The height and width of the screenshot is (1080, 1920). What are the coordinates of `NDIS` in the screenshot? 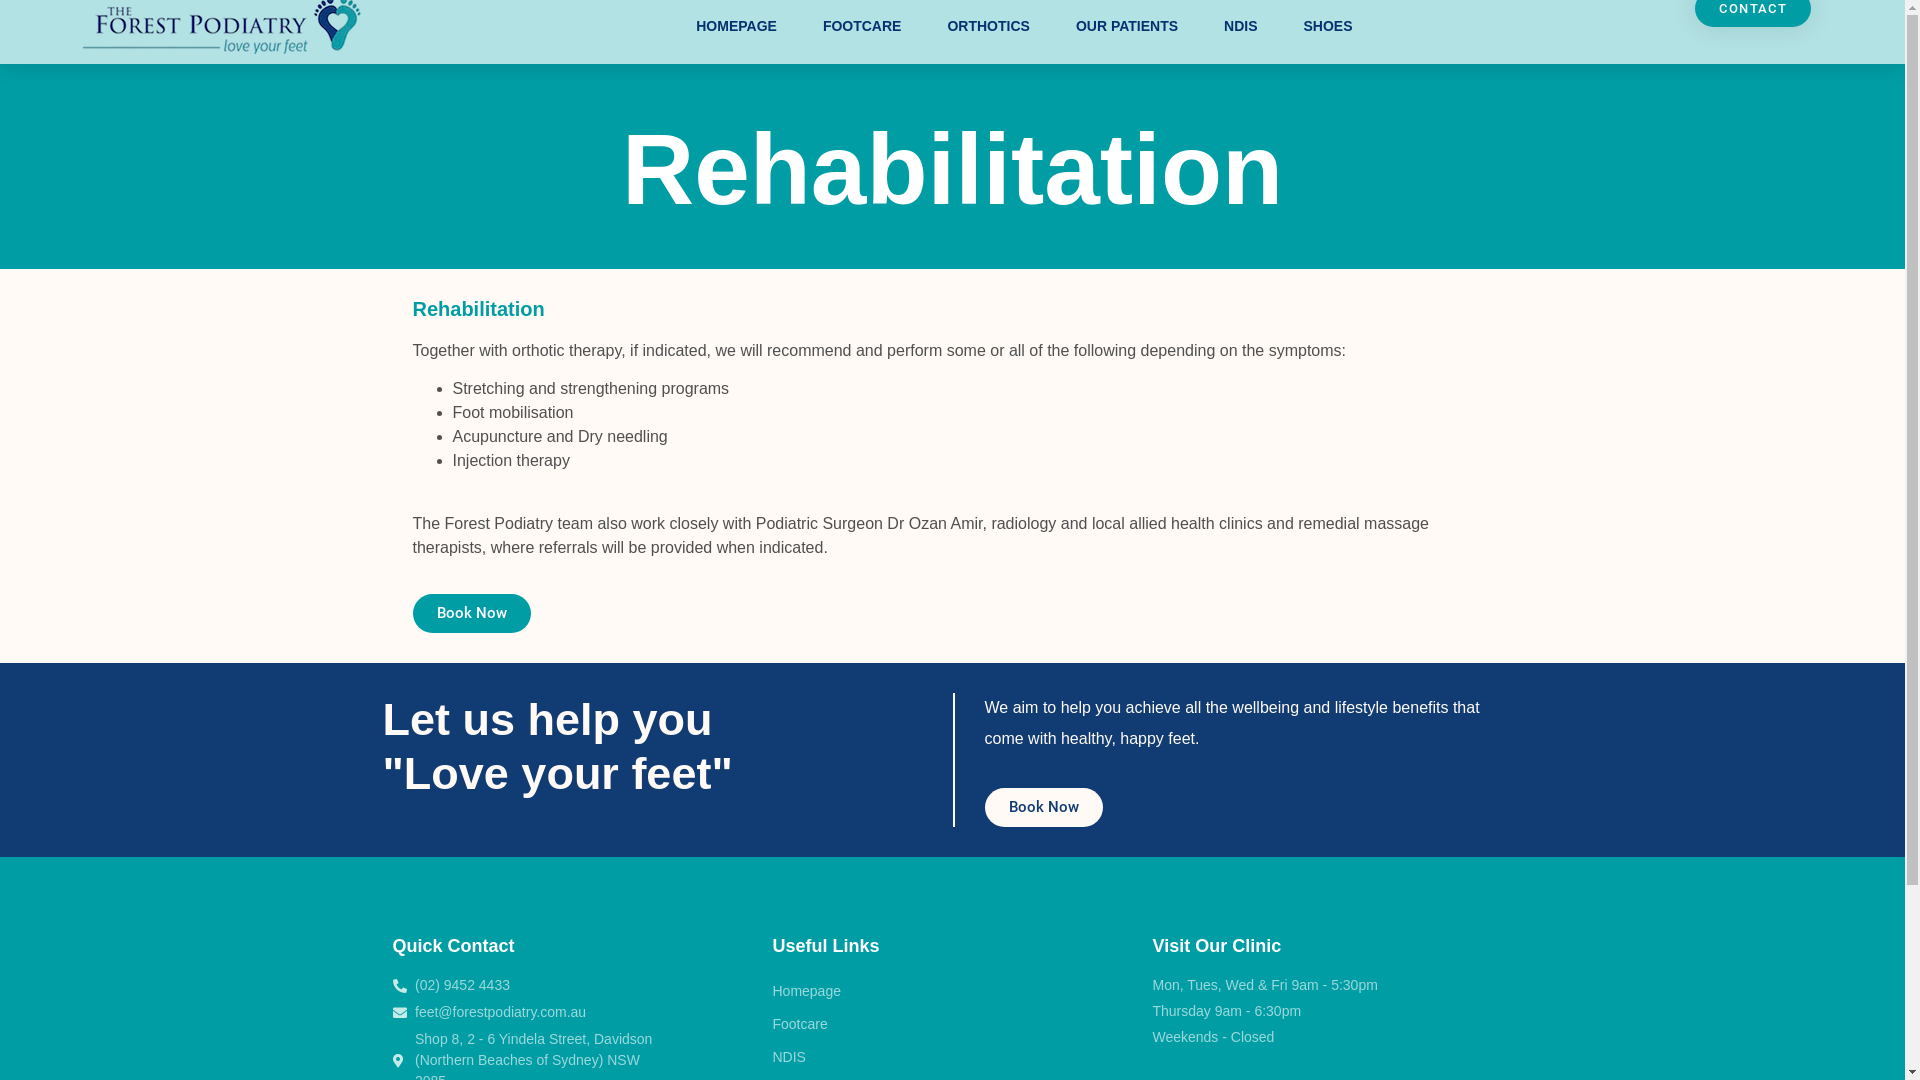 It's located at (952, 1058).